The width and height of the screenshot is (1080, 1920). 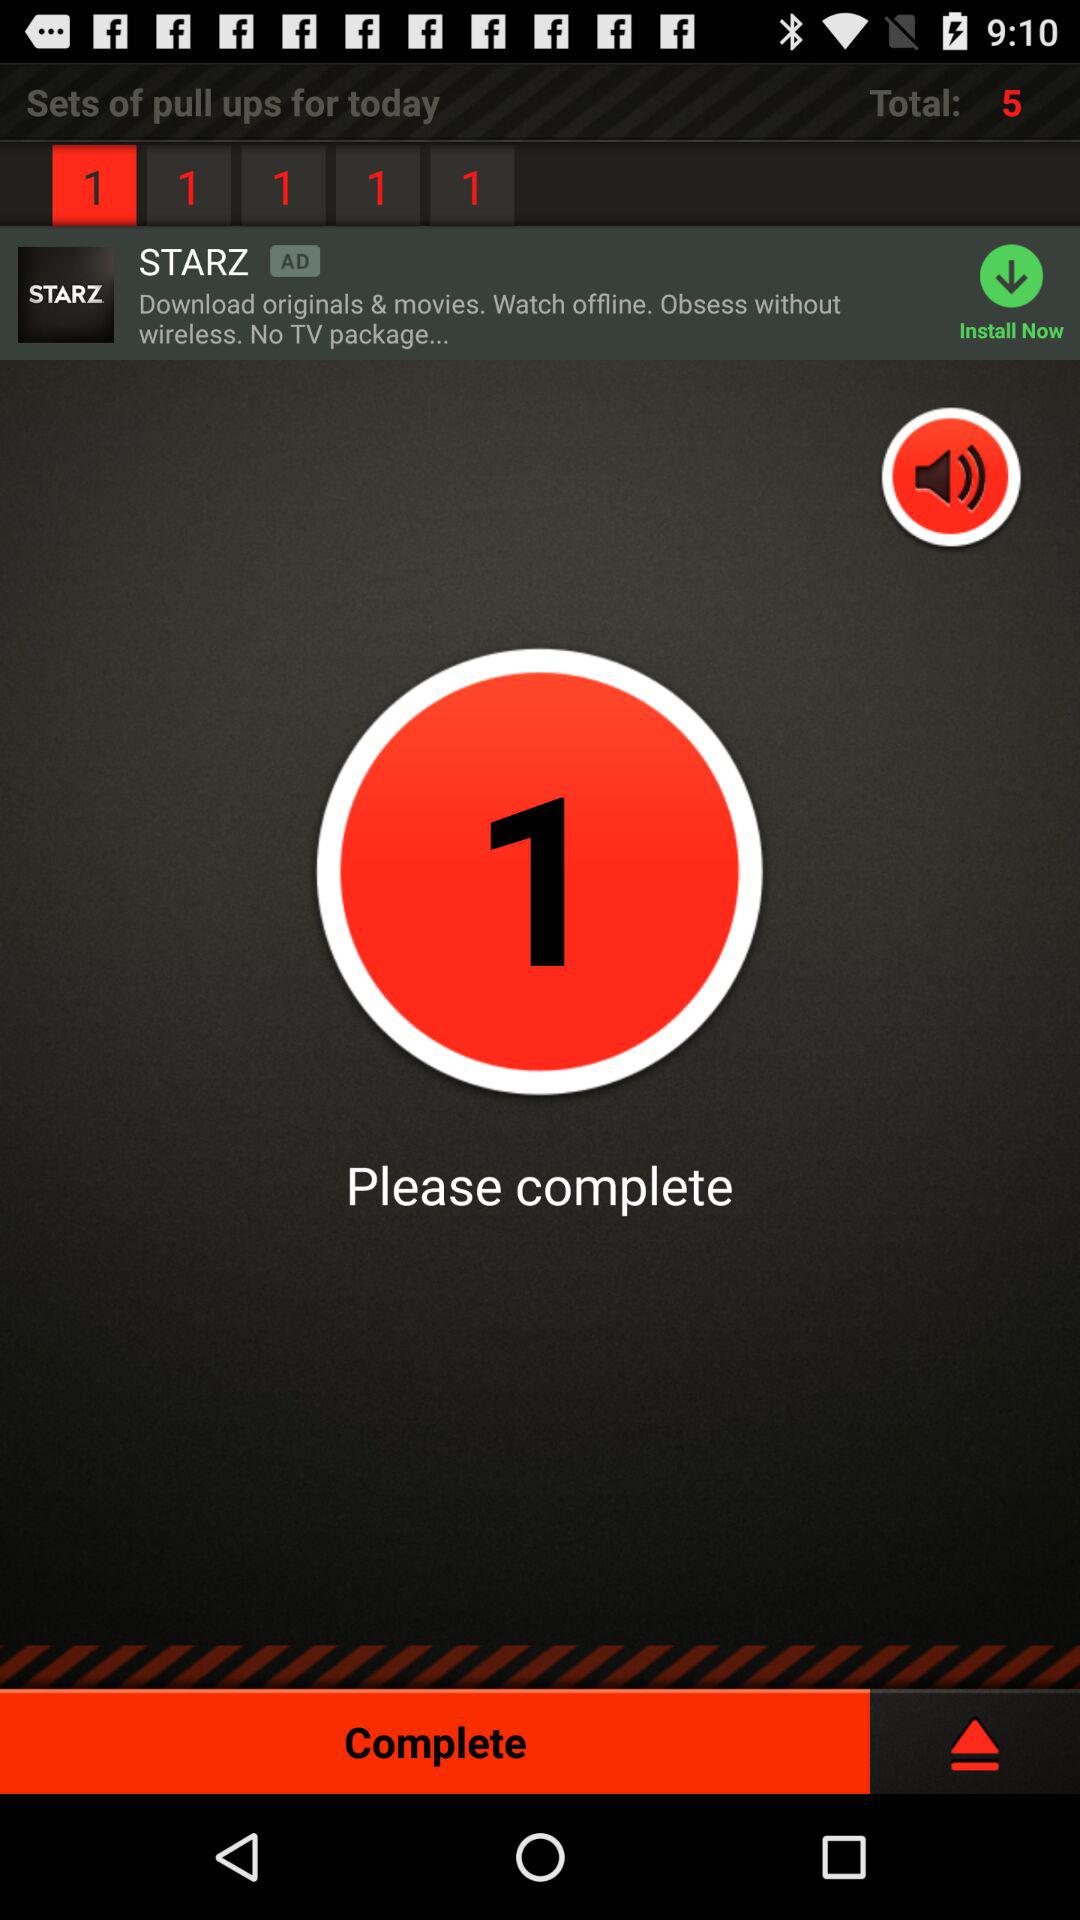 What do you see at coordinates (952, 480) in the screenshot?
I see `add/reduce volume` at bounding box center [952, 480].